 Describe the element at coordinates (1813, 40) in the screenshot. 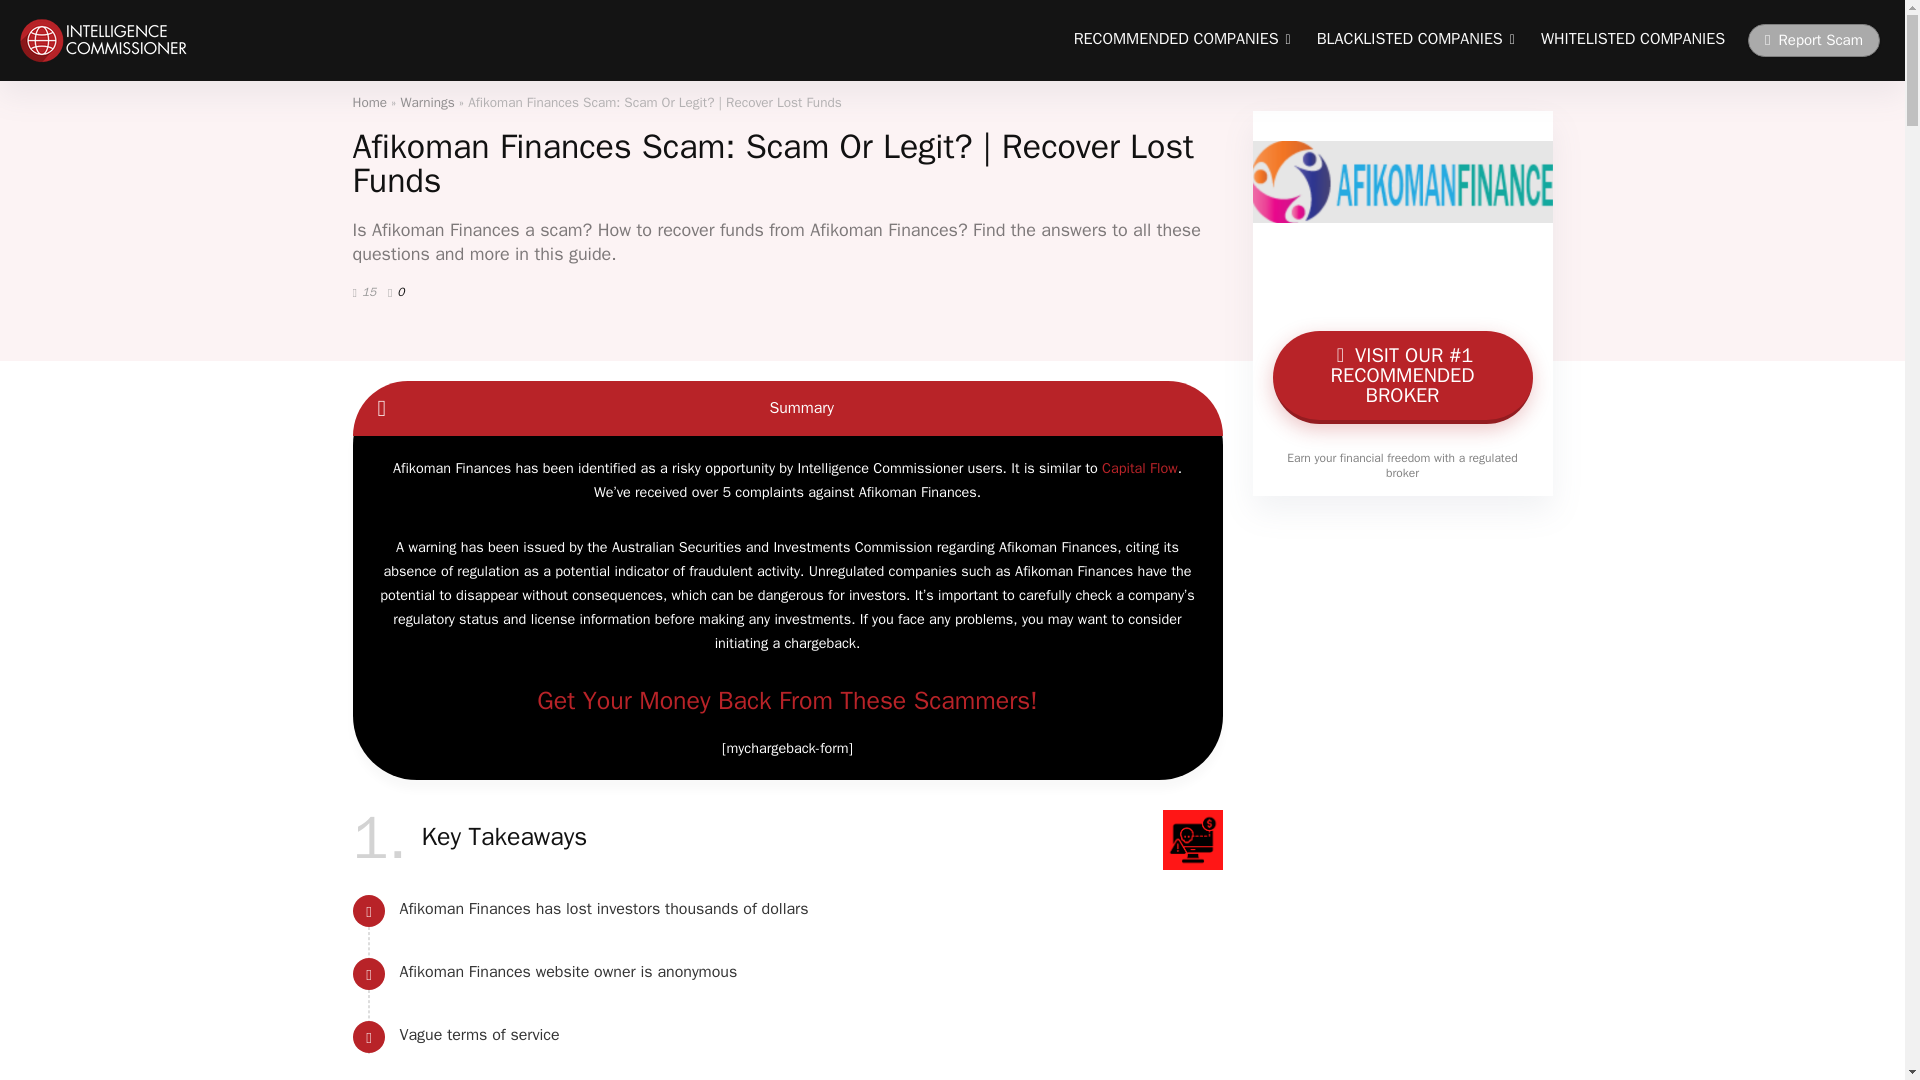

I see `Report Scam` at that location.